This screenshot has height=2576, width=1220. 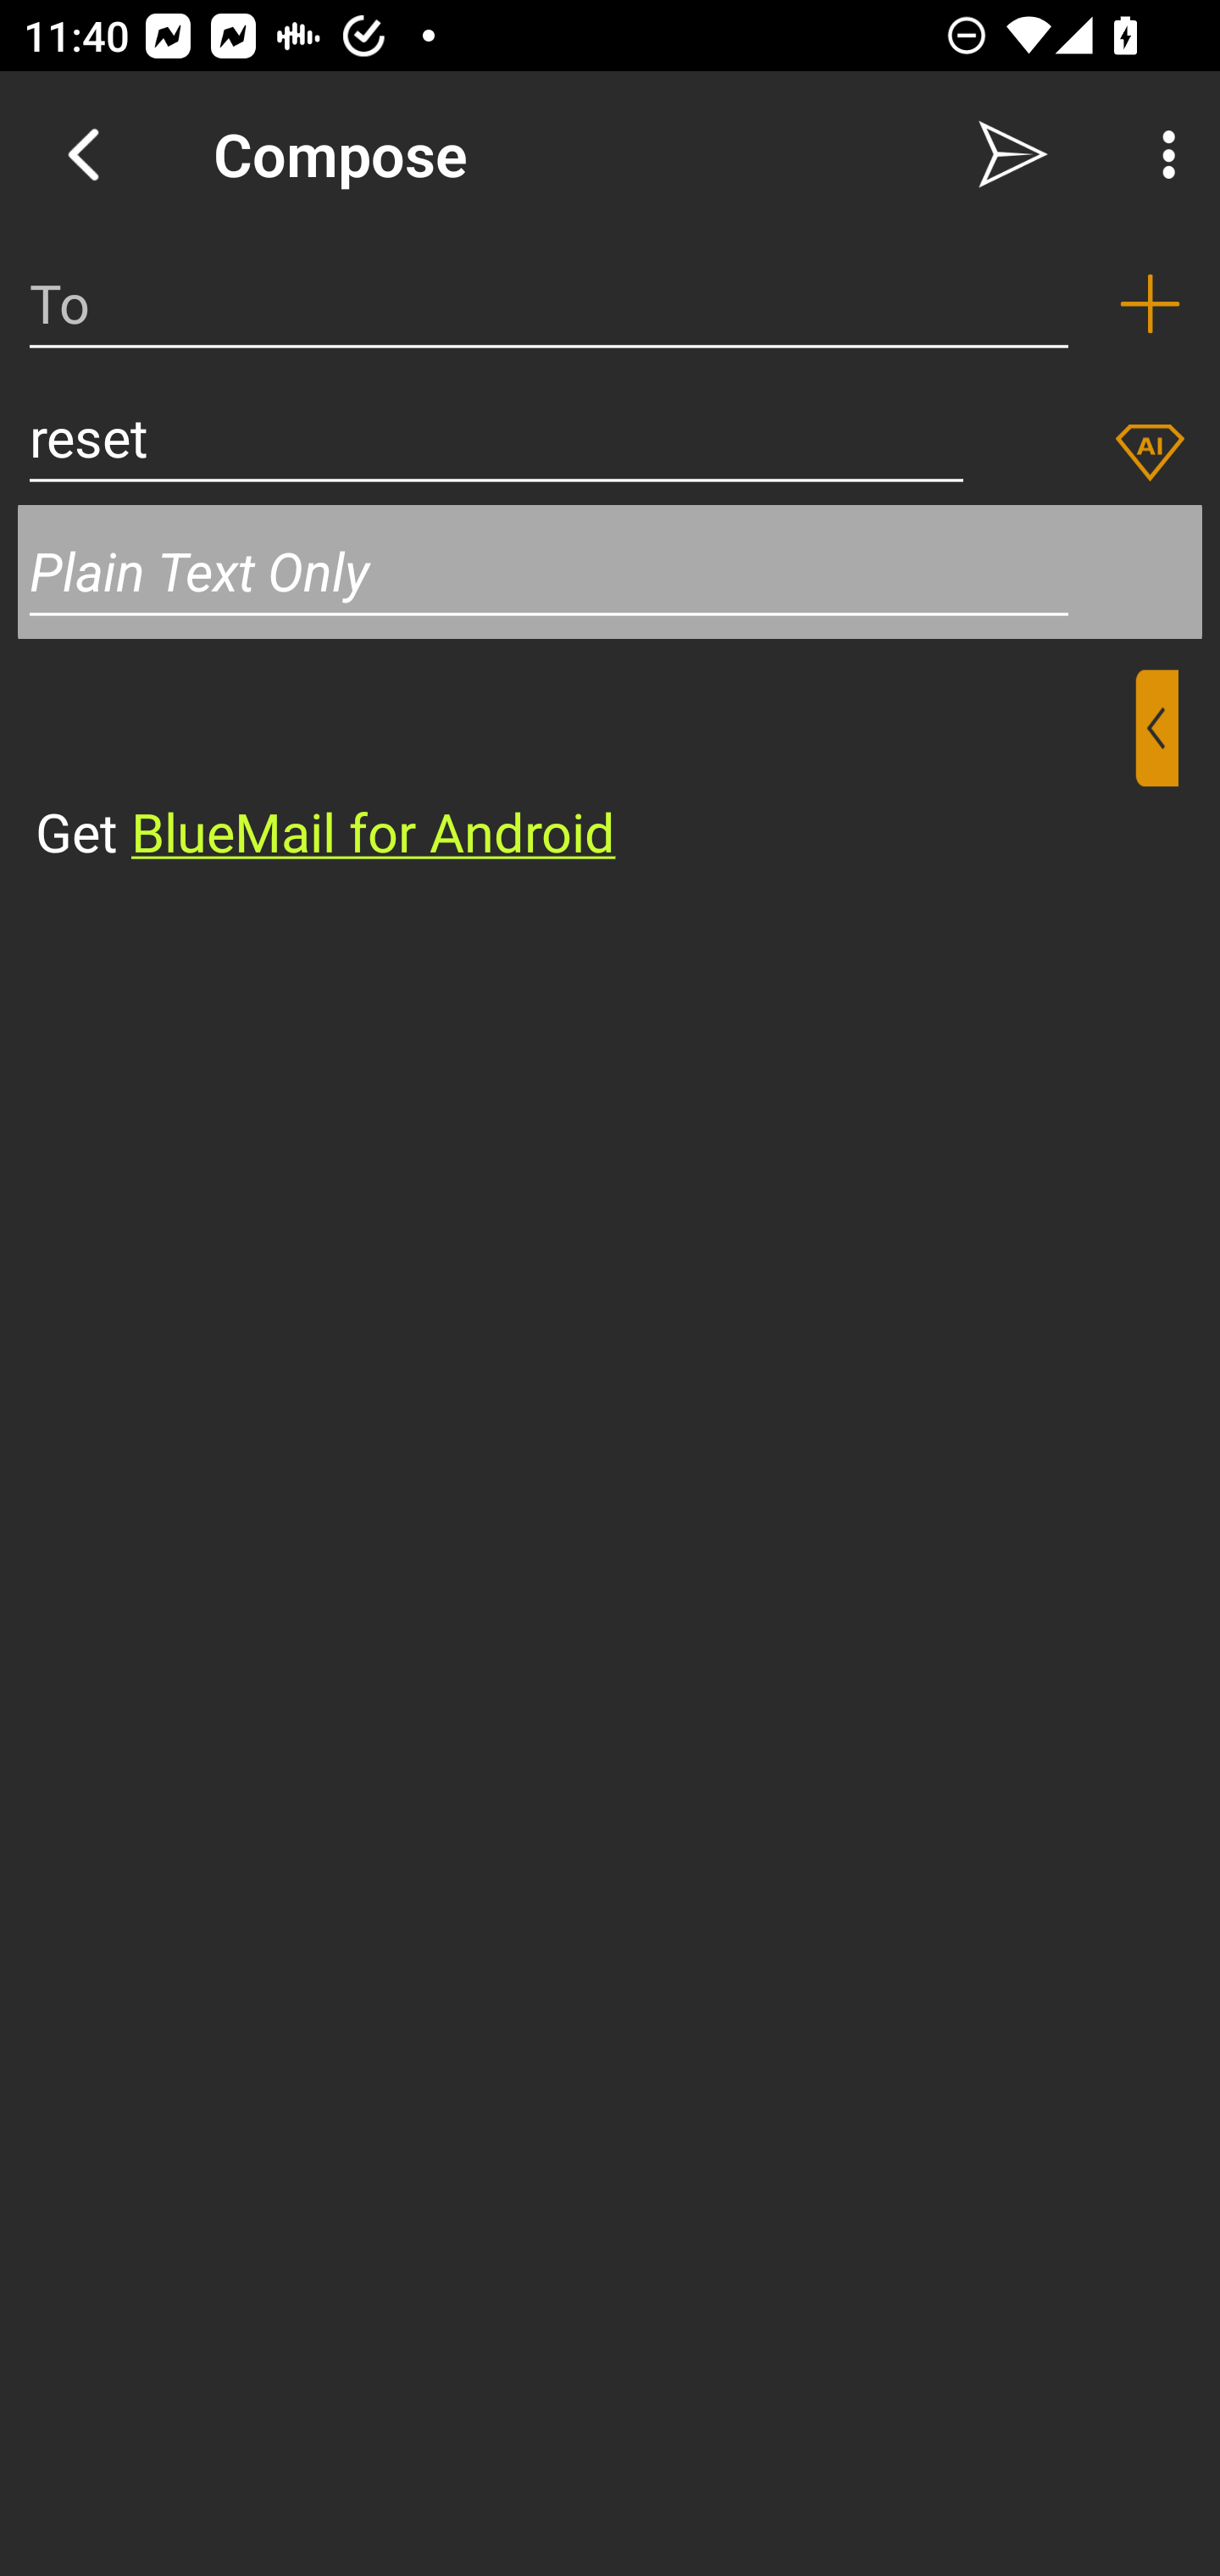 What do you see at coordinates (83, 154) in the screenshot?
I see `Navigate up` at bounding box center [83, 154].